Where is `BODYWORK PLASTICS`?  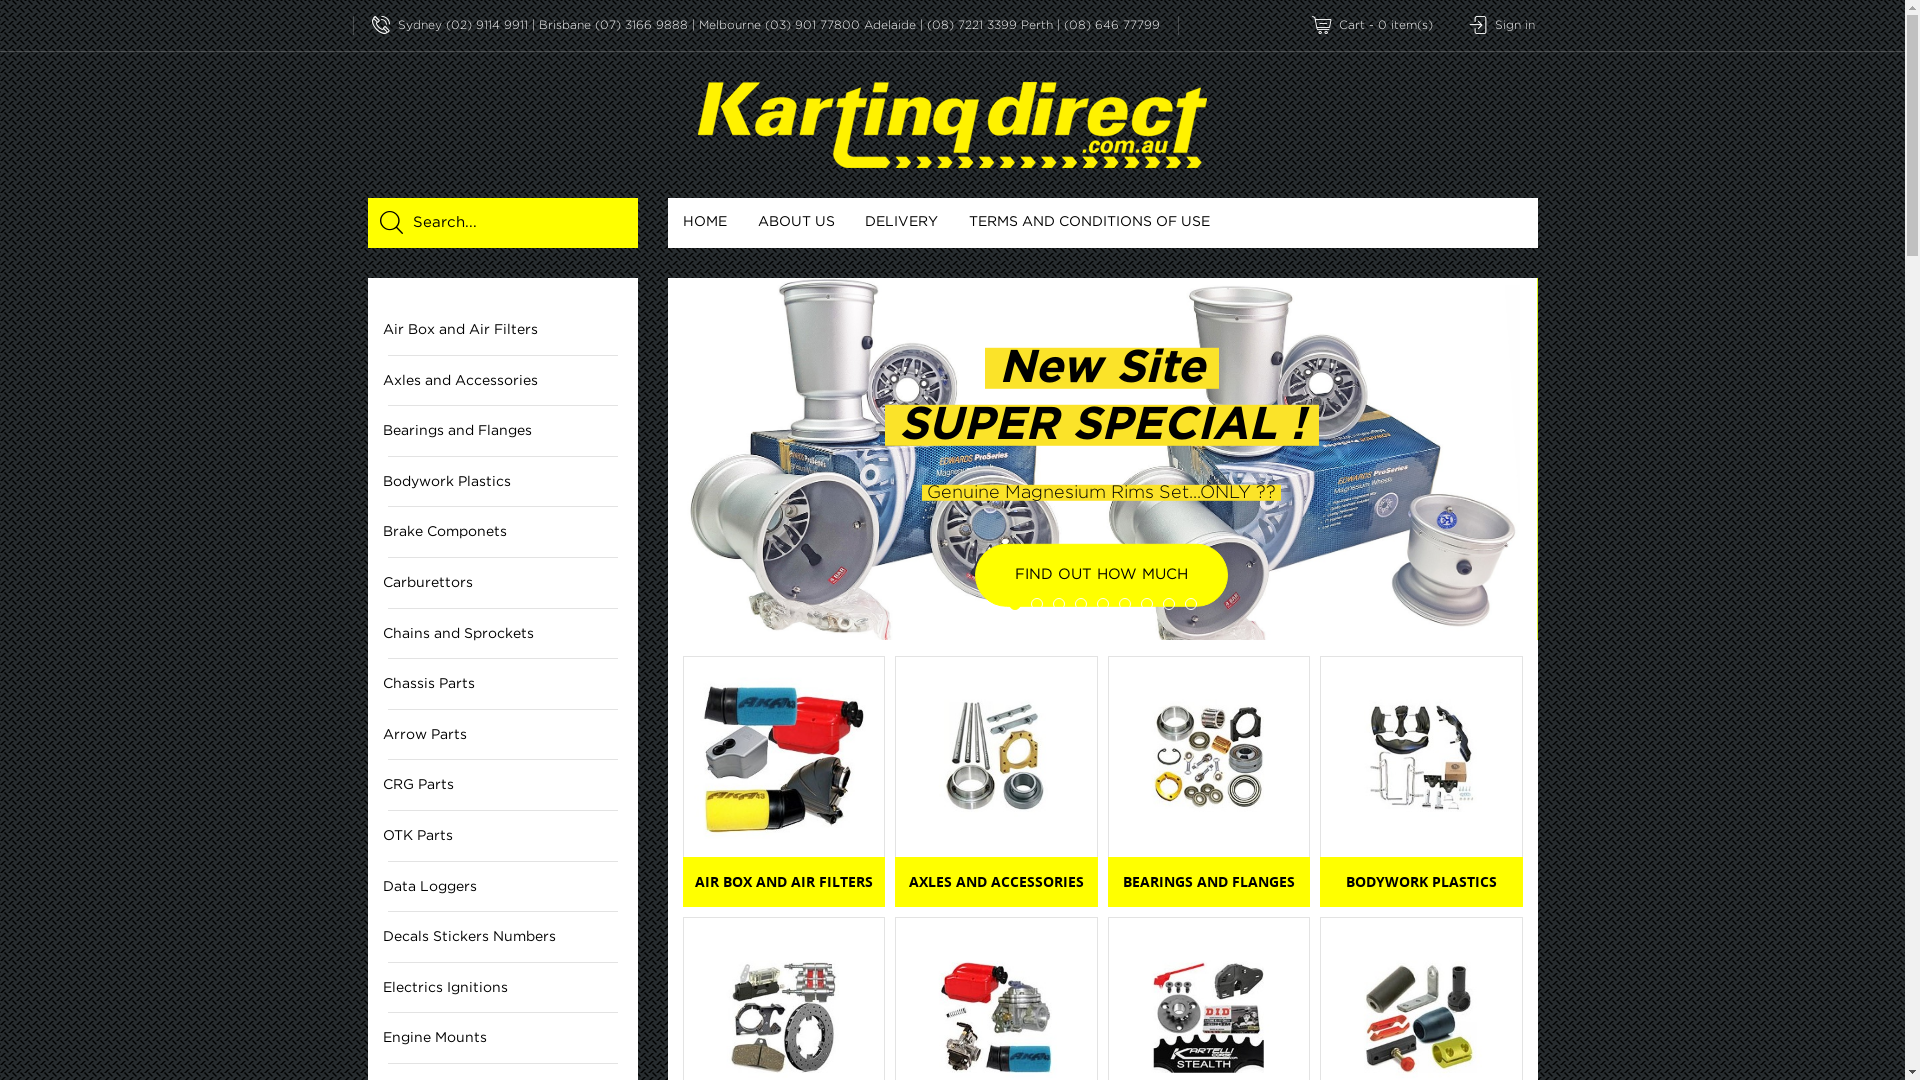 BODYWORK PLASTICS is located at coordinates (1422, 882).